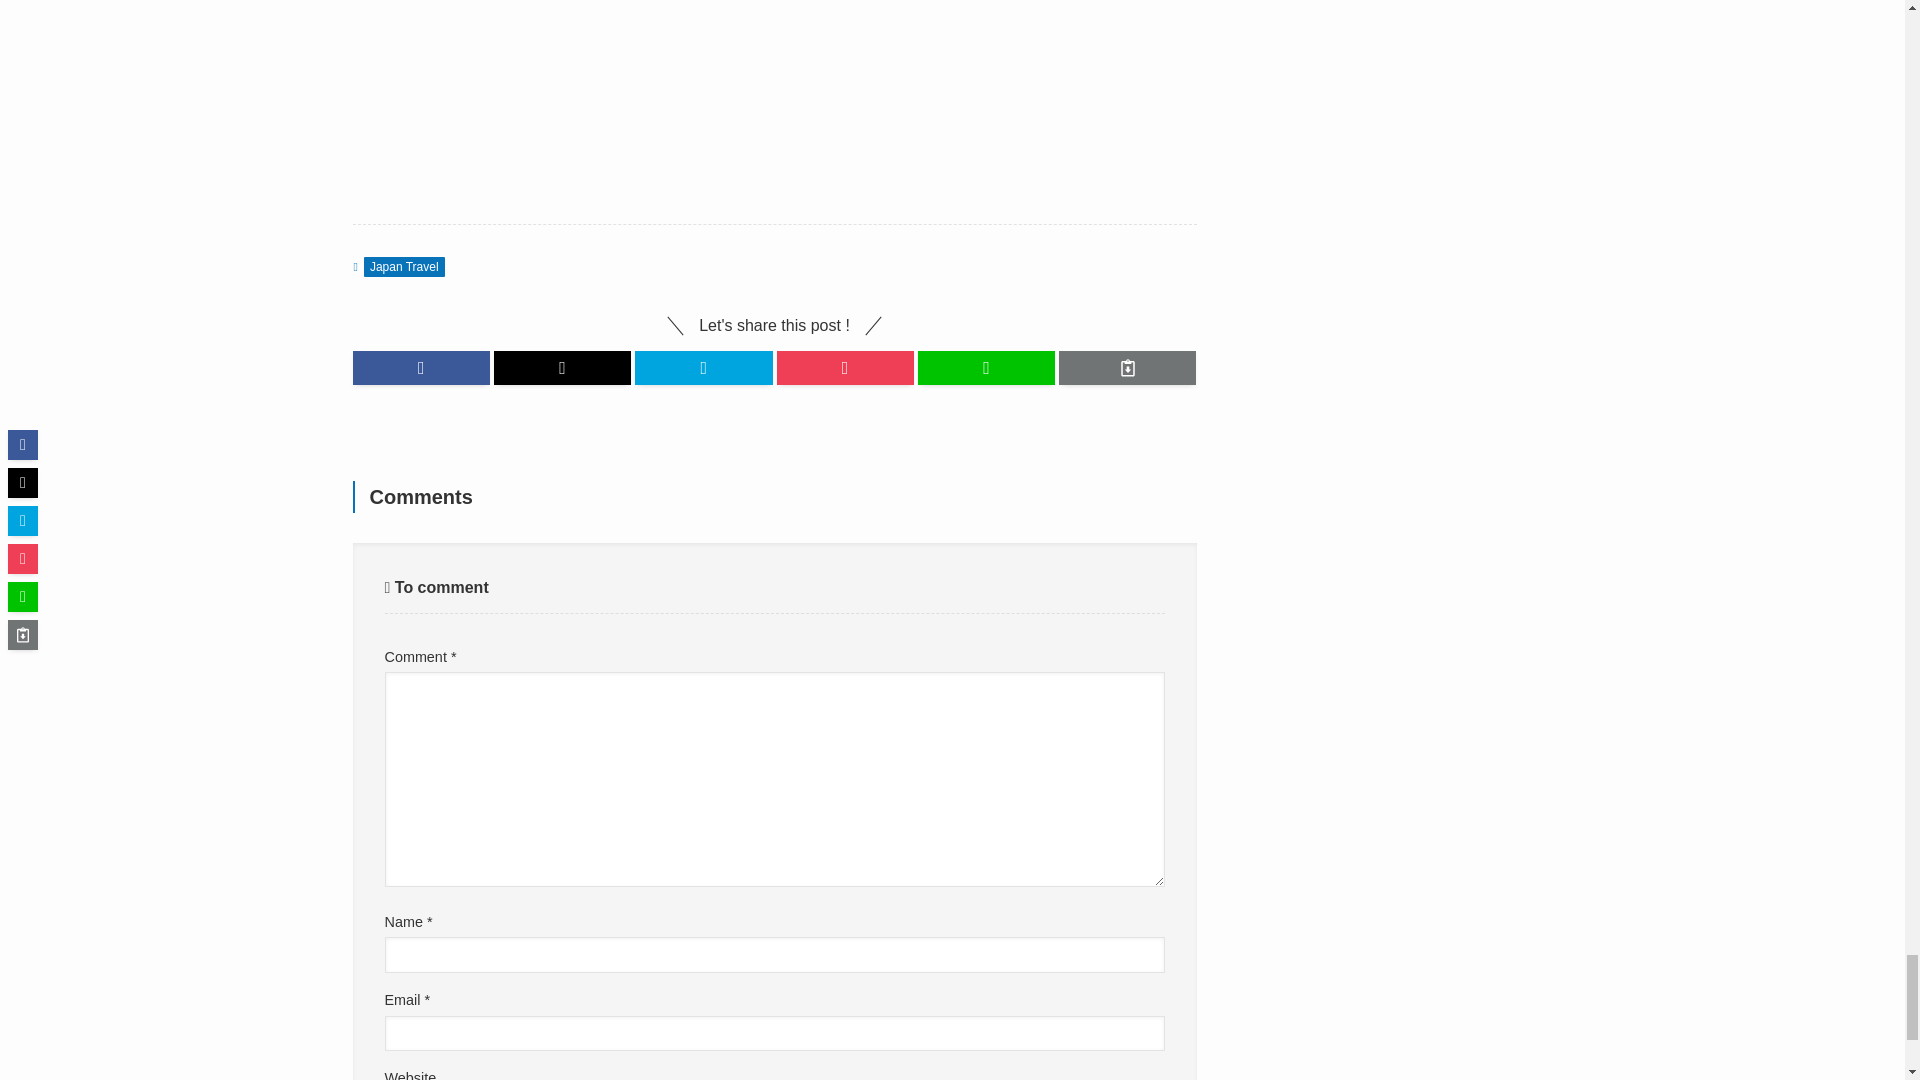 The image size is (1920, 1080). What do you see at coordinates (703, 368) in the screenshot?
I see `Register in Hatena Bookmark` at bounding box center [703, 368].